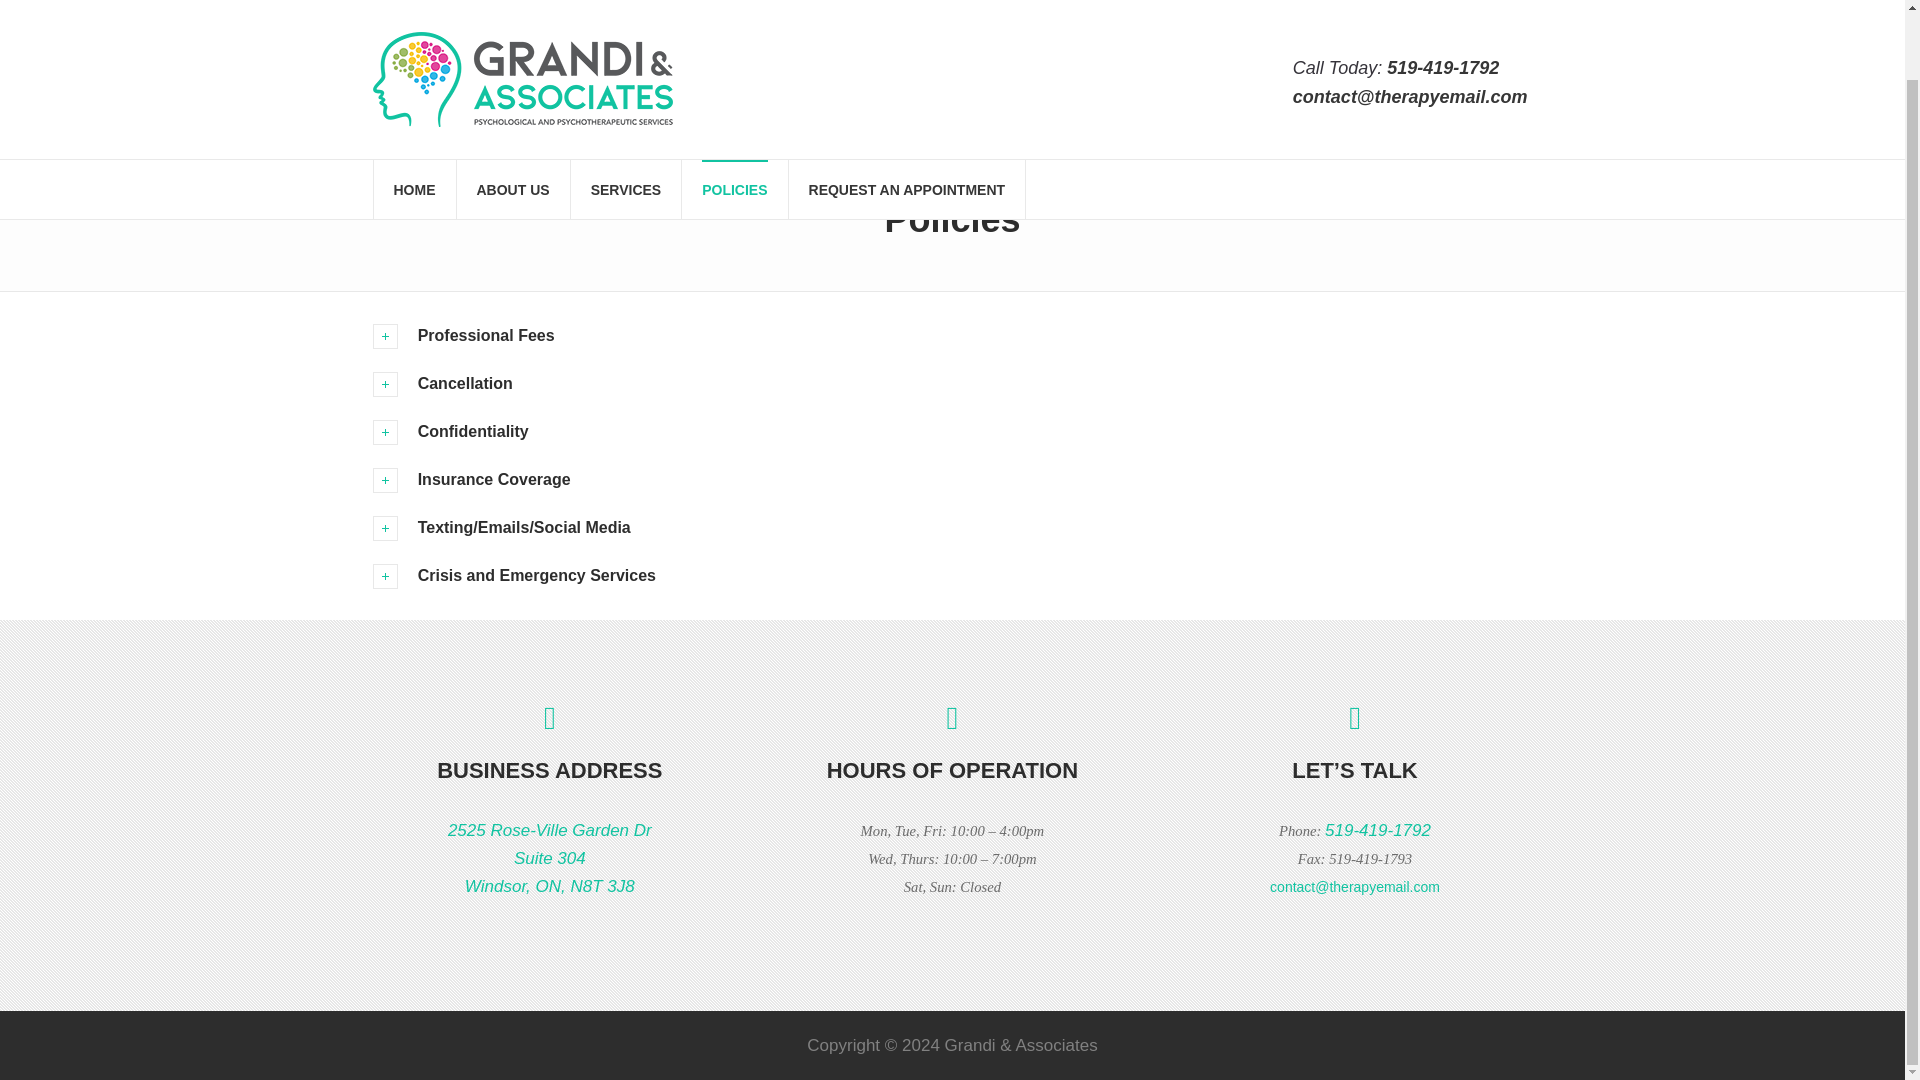  What do you see at coordinates (952, 384) in the screenshot?
I see `Confidentiality` at bounding box center [952, 384].